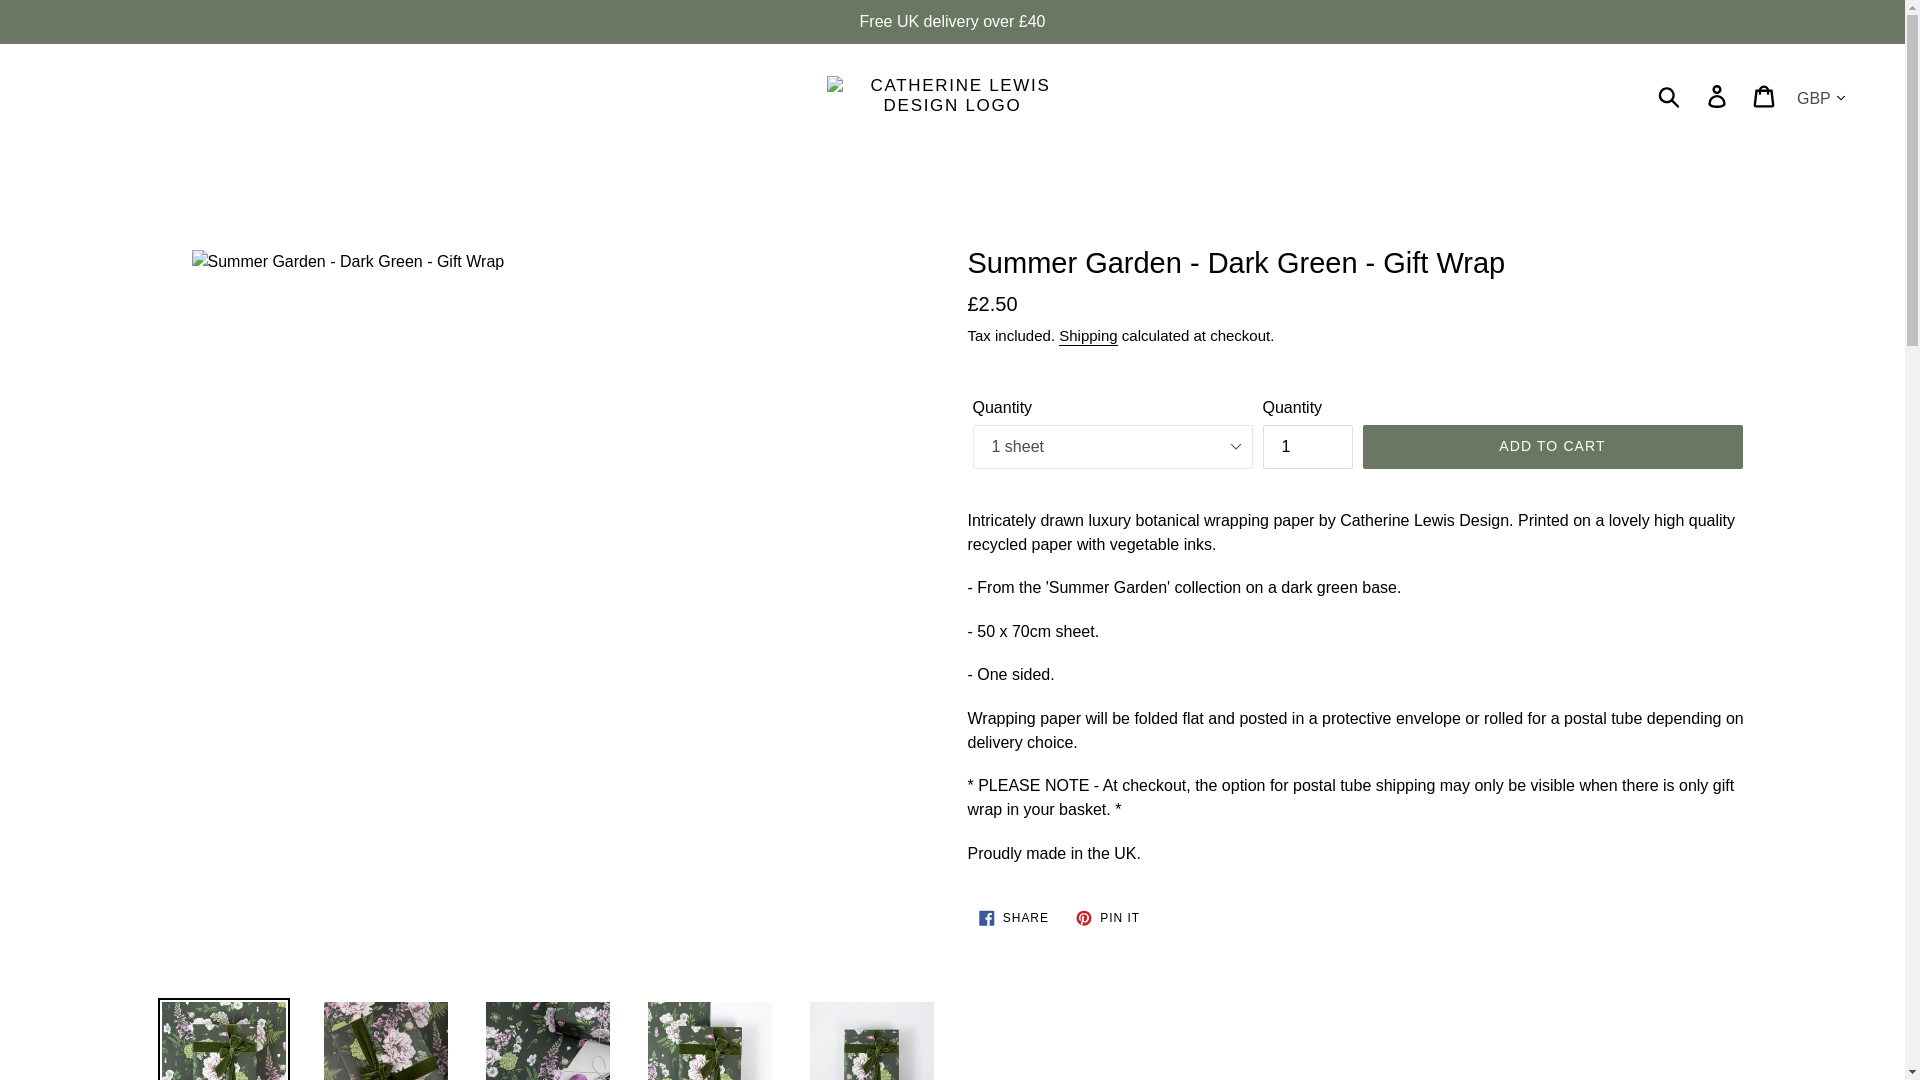 The height and width of the screenshot is (1080, 1920). I want to click on 1, so click(1551, 446).